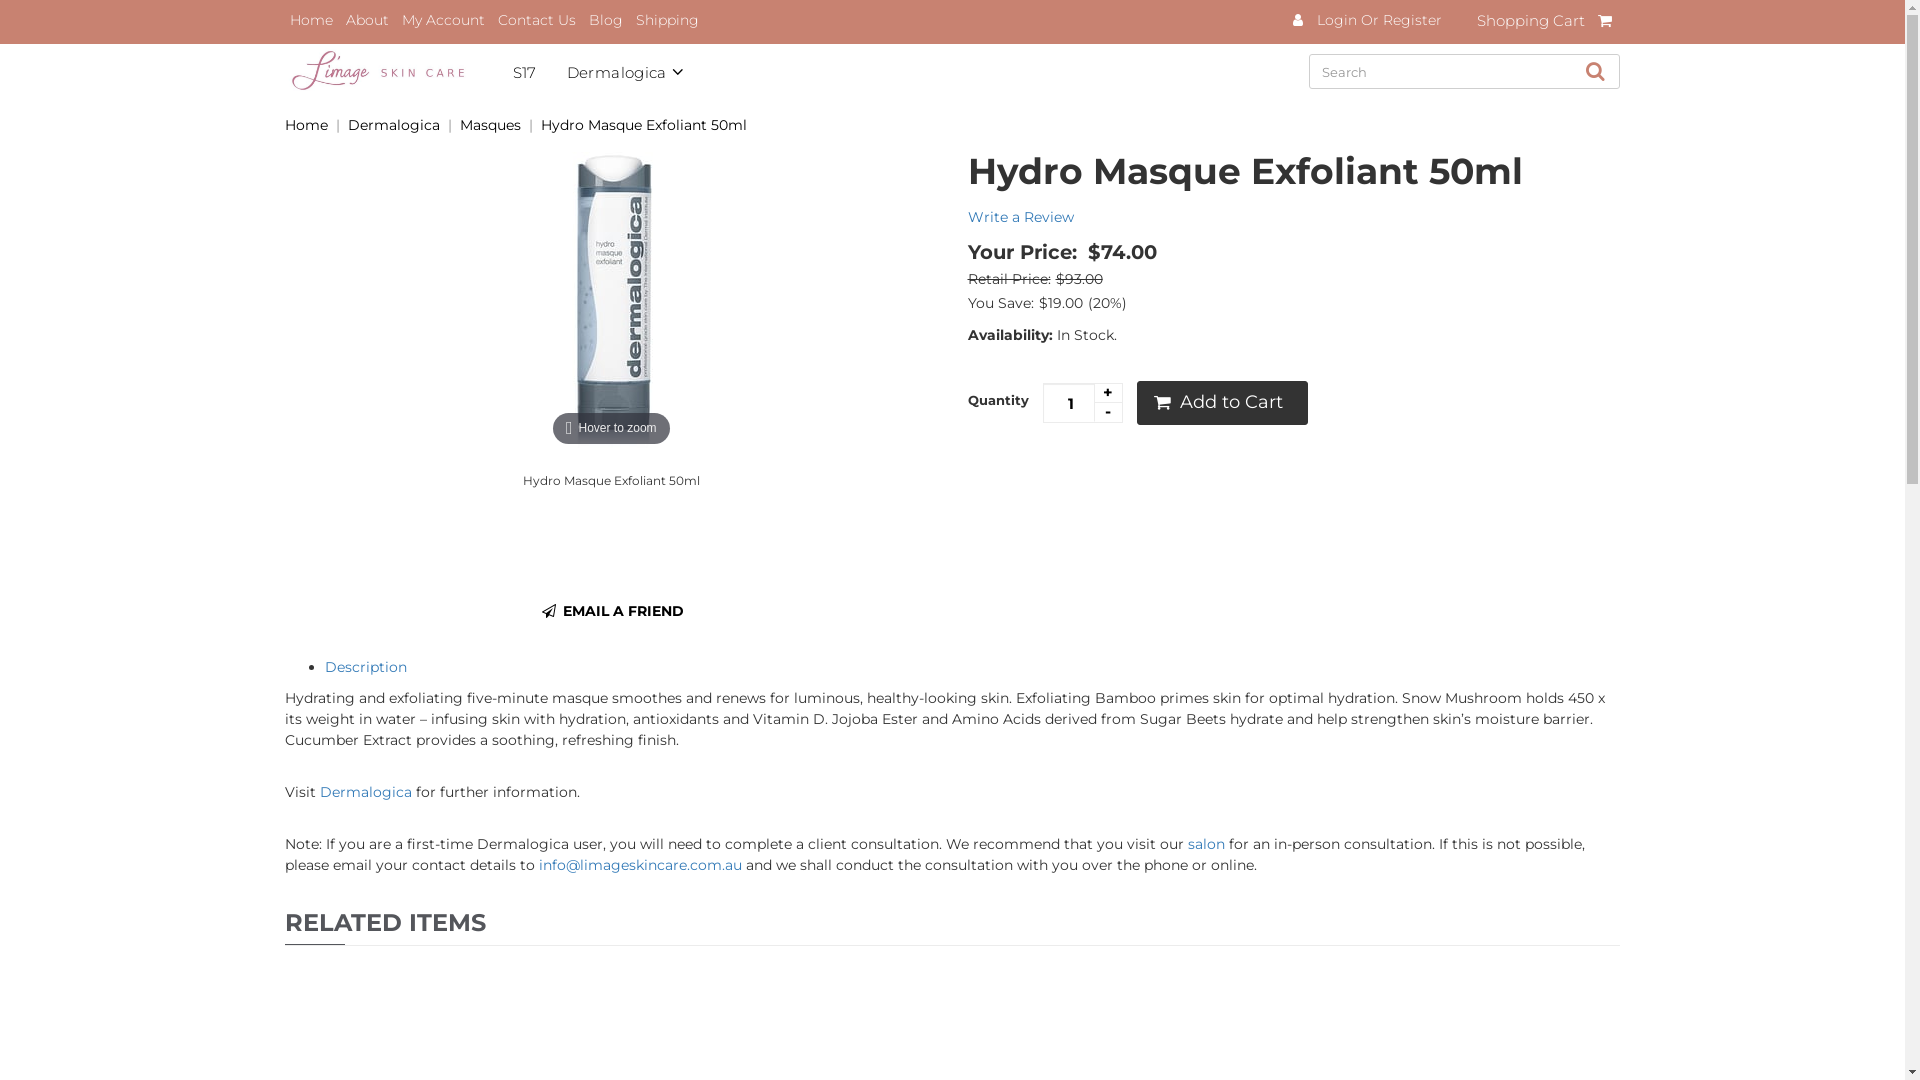 The image size is (1920, 1080). I want to click on info@limageskincare.com.au, so click(640, 865).